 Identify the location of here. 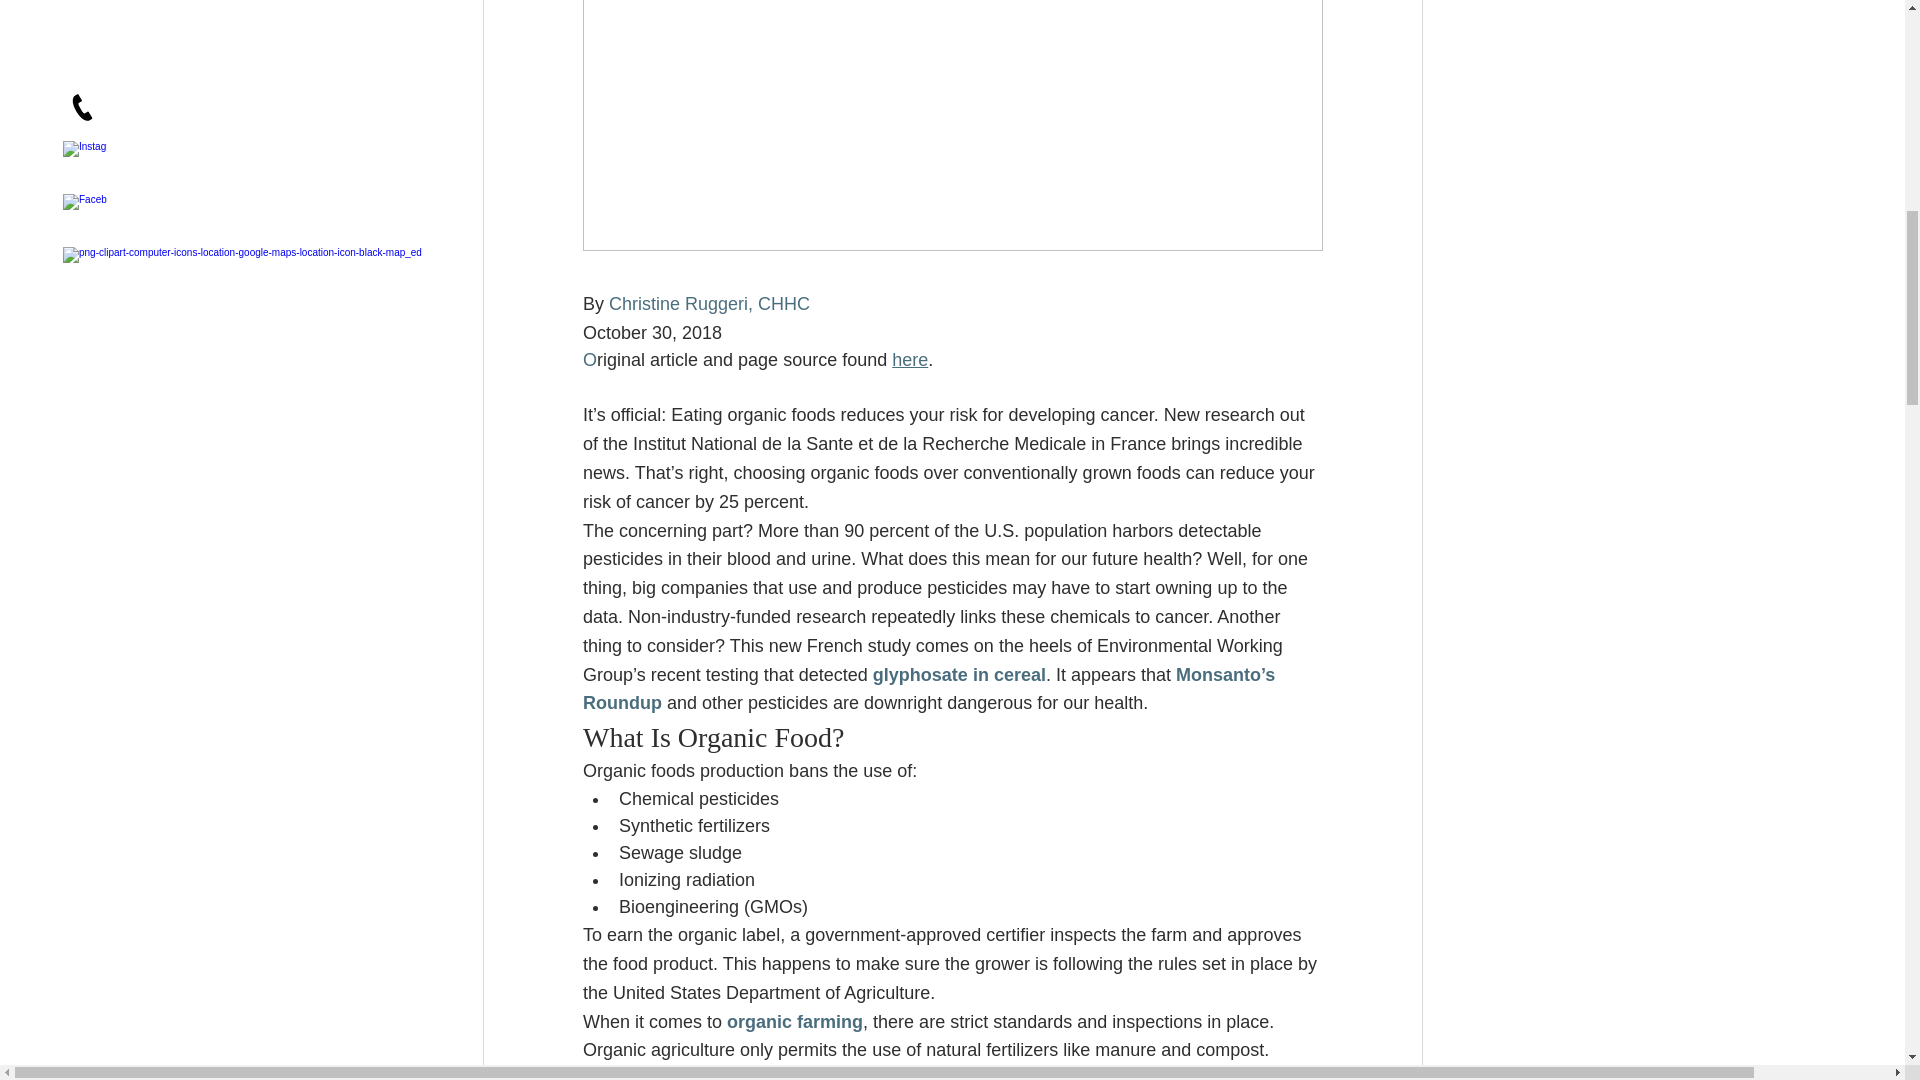
(910, 360).